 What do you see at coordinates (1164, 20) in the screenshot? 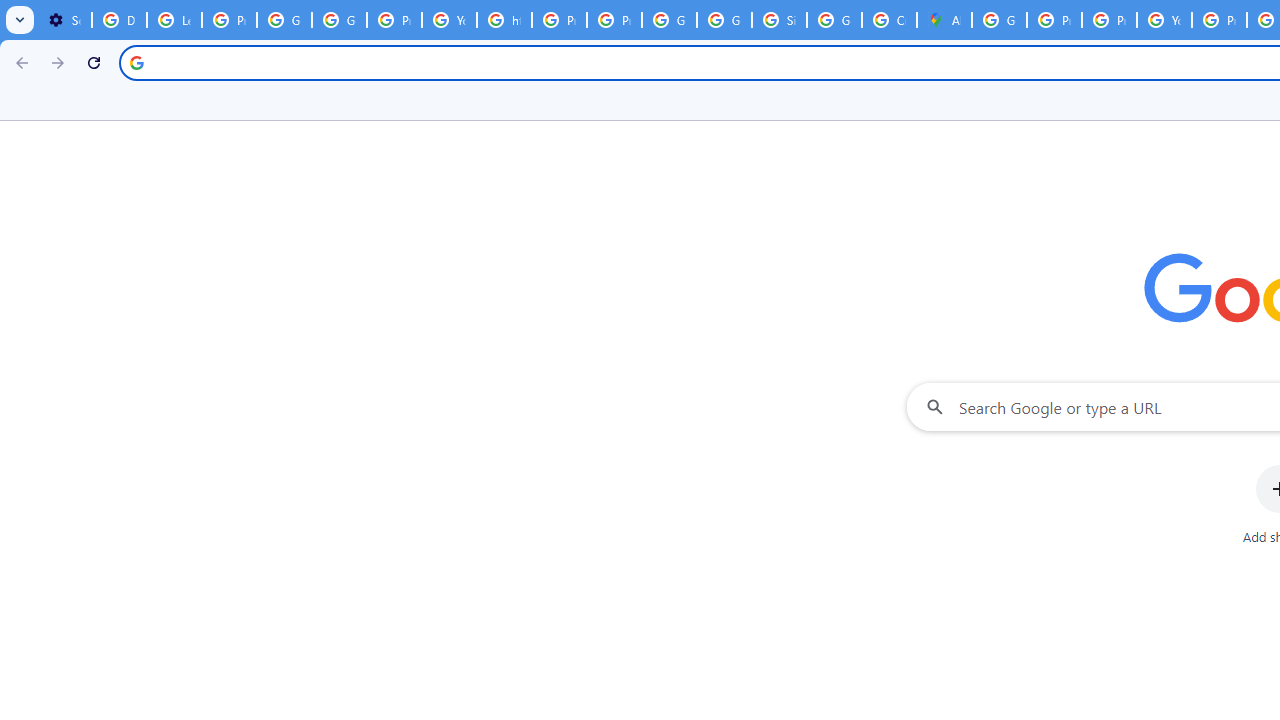
I see `YouTube` at bounding box center [1164, 20].